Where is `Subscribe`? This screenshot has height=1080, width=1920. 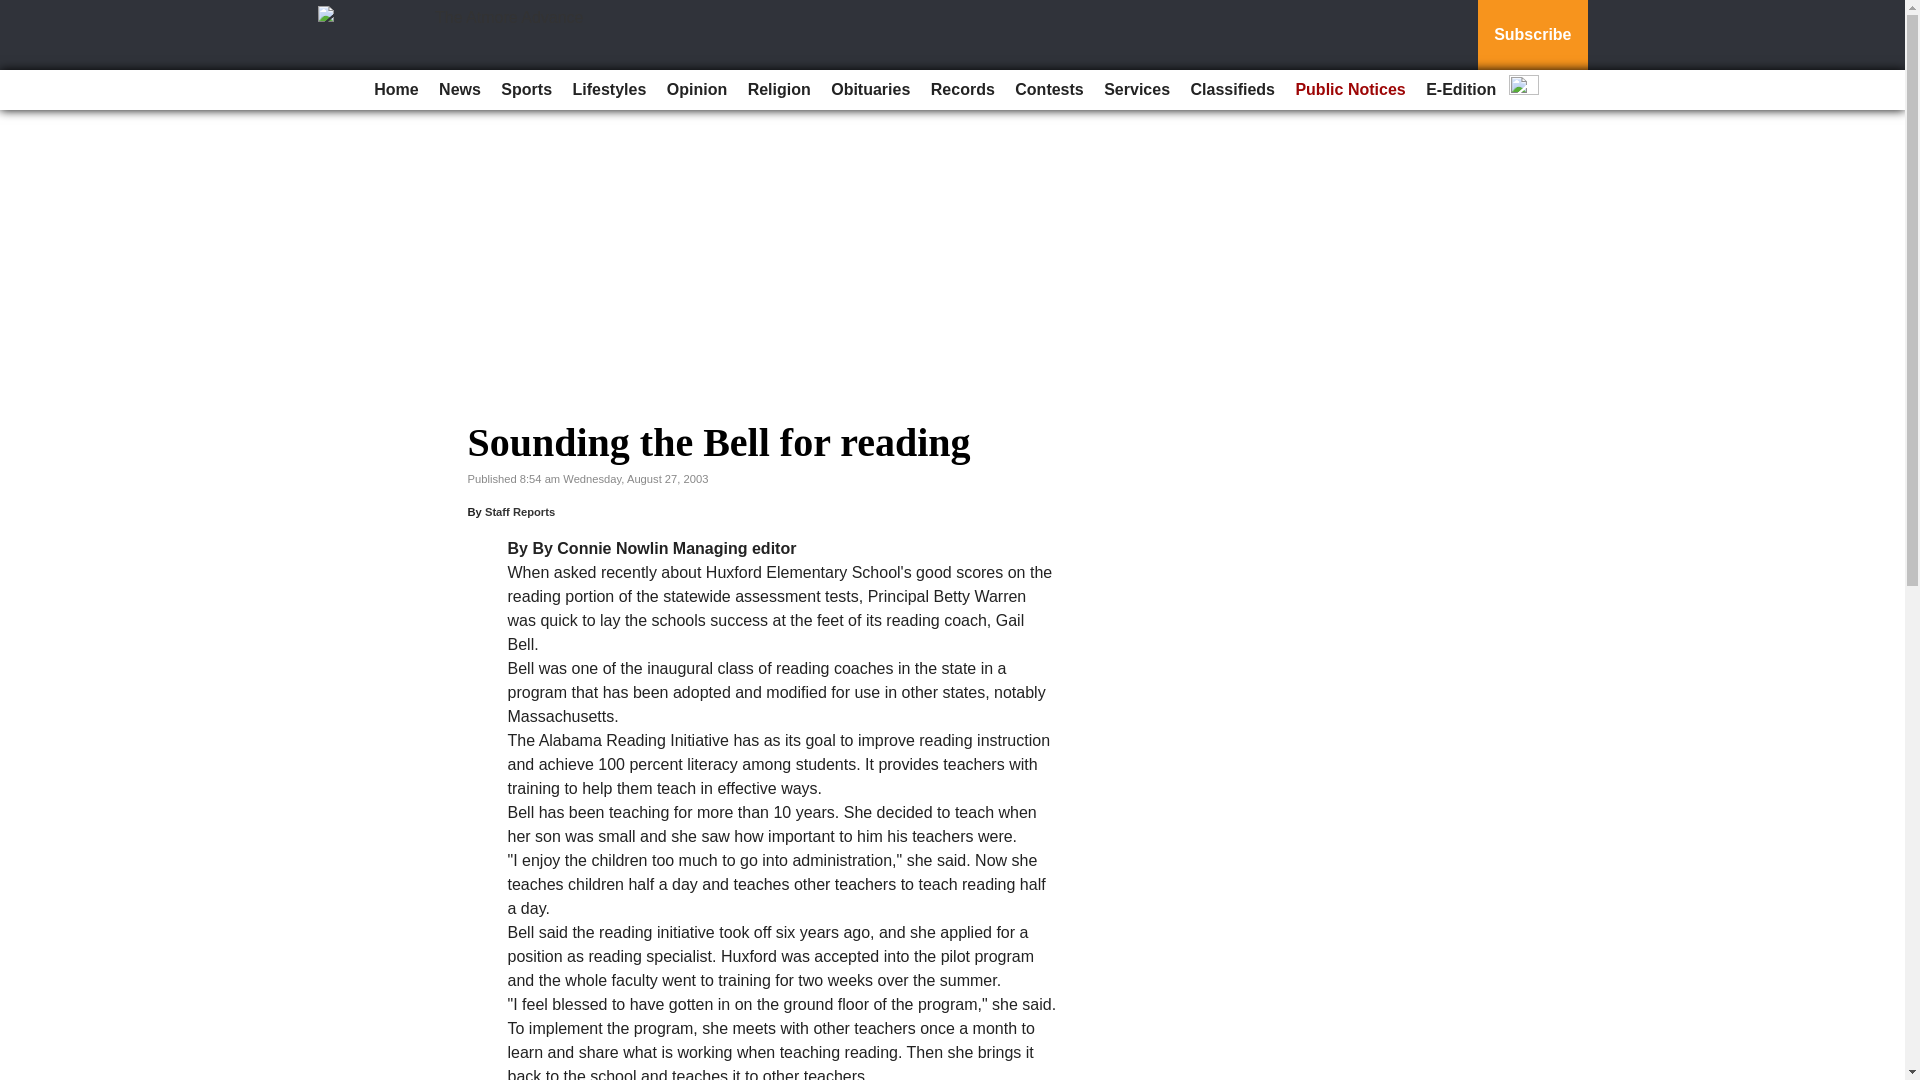
Subscribe is located at coordinates (1532, 35).